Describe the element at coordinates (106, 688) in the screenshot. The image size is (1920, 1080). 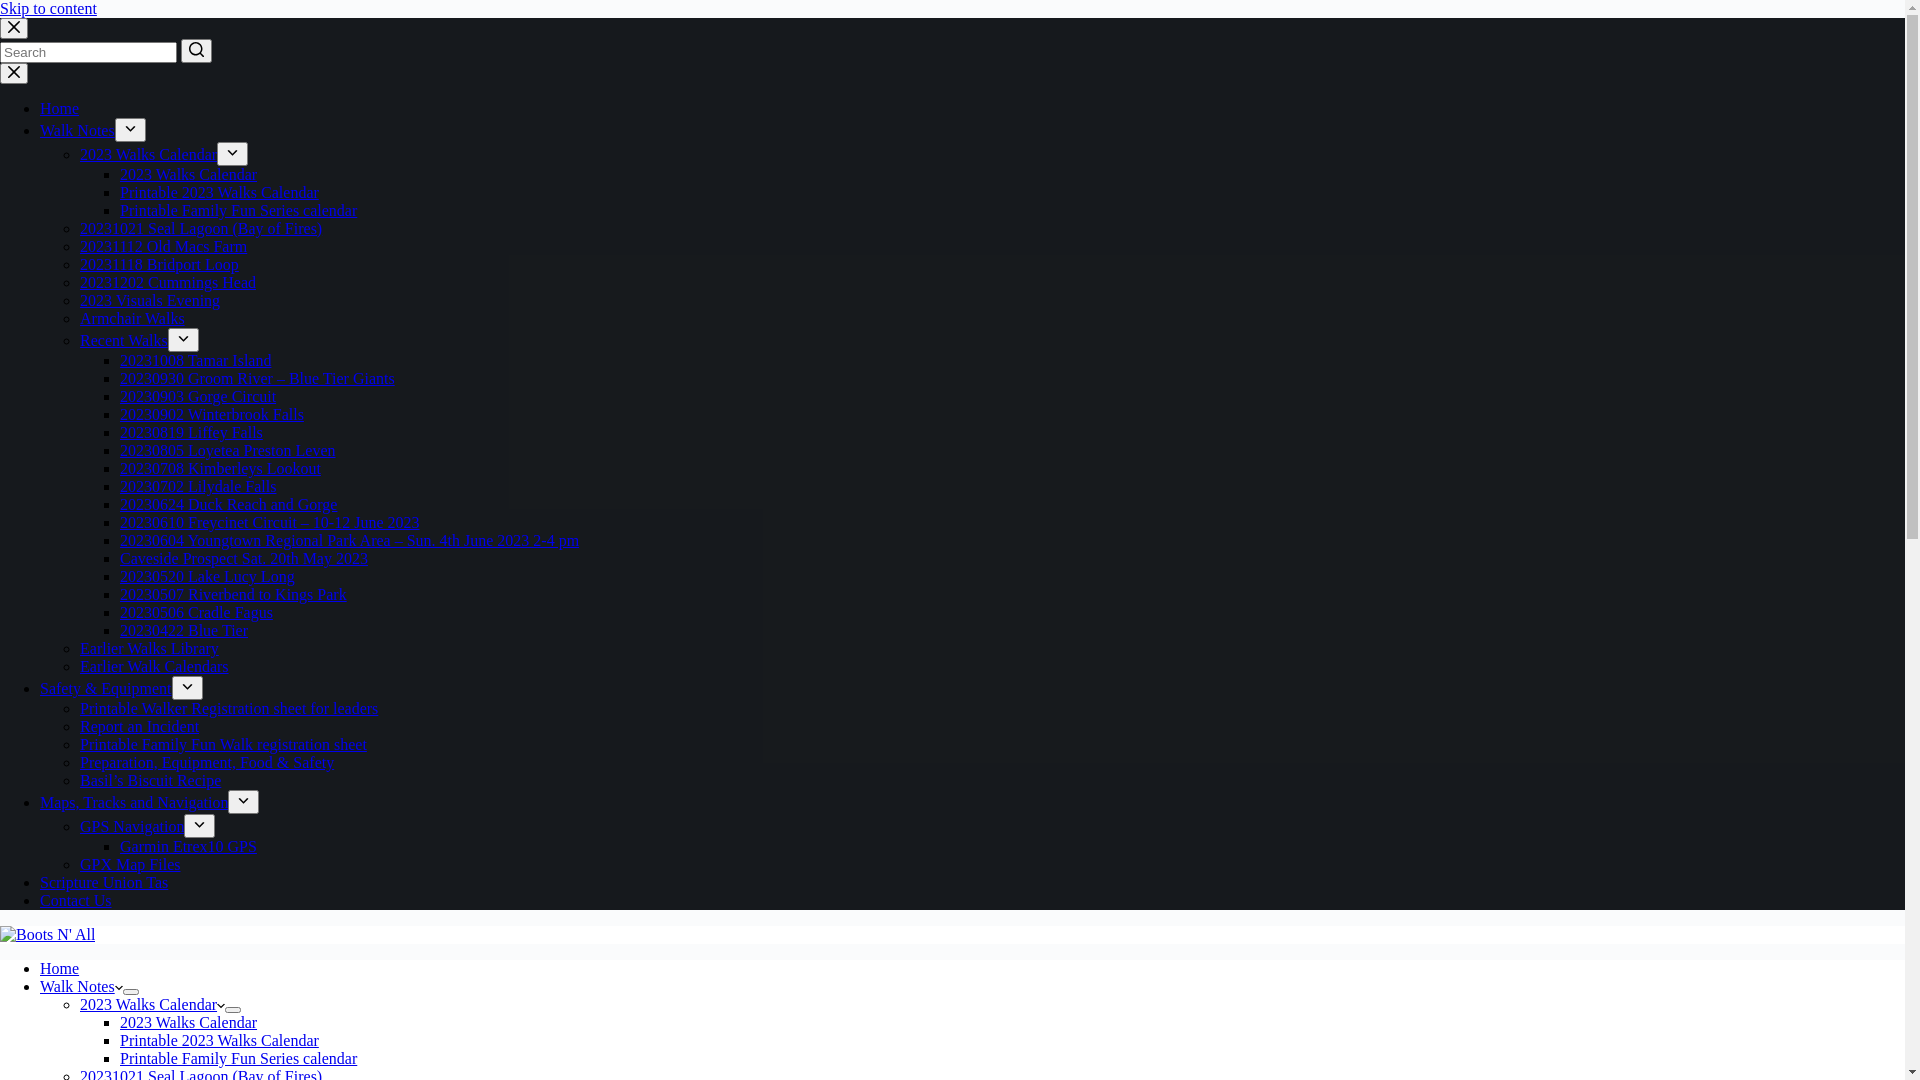
I see `Safety & Equipment` at that location.